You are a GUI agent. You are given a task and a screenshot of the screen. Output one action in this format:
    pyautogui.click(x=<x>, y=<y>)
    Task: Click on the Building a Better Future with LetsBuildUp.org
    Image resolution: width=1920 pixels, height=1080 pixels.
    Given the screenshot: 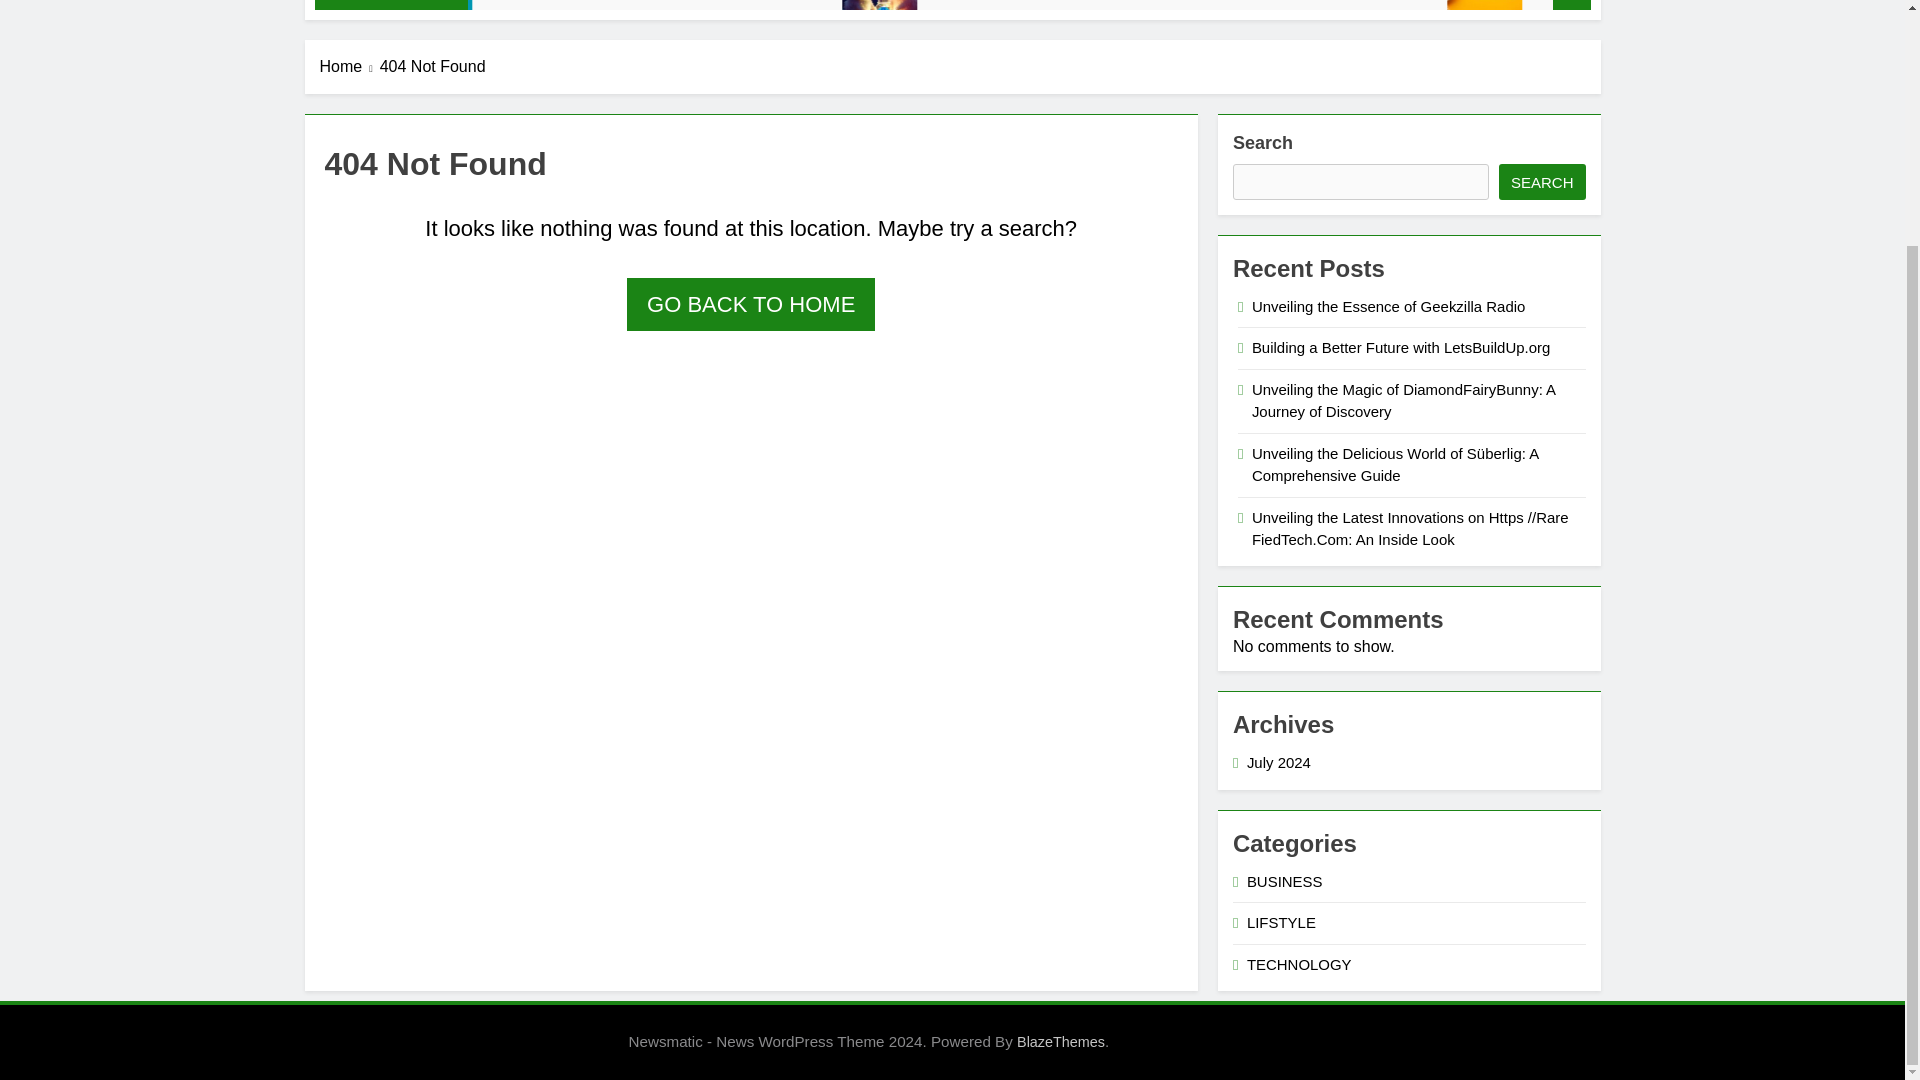 What is the action you would take?
    pyautogui.click(x=816, y=15)
    